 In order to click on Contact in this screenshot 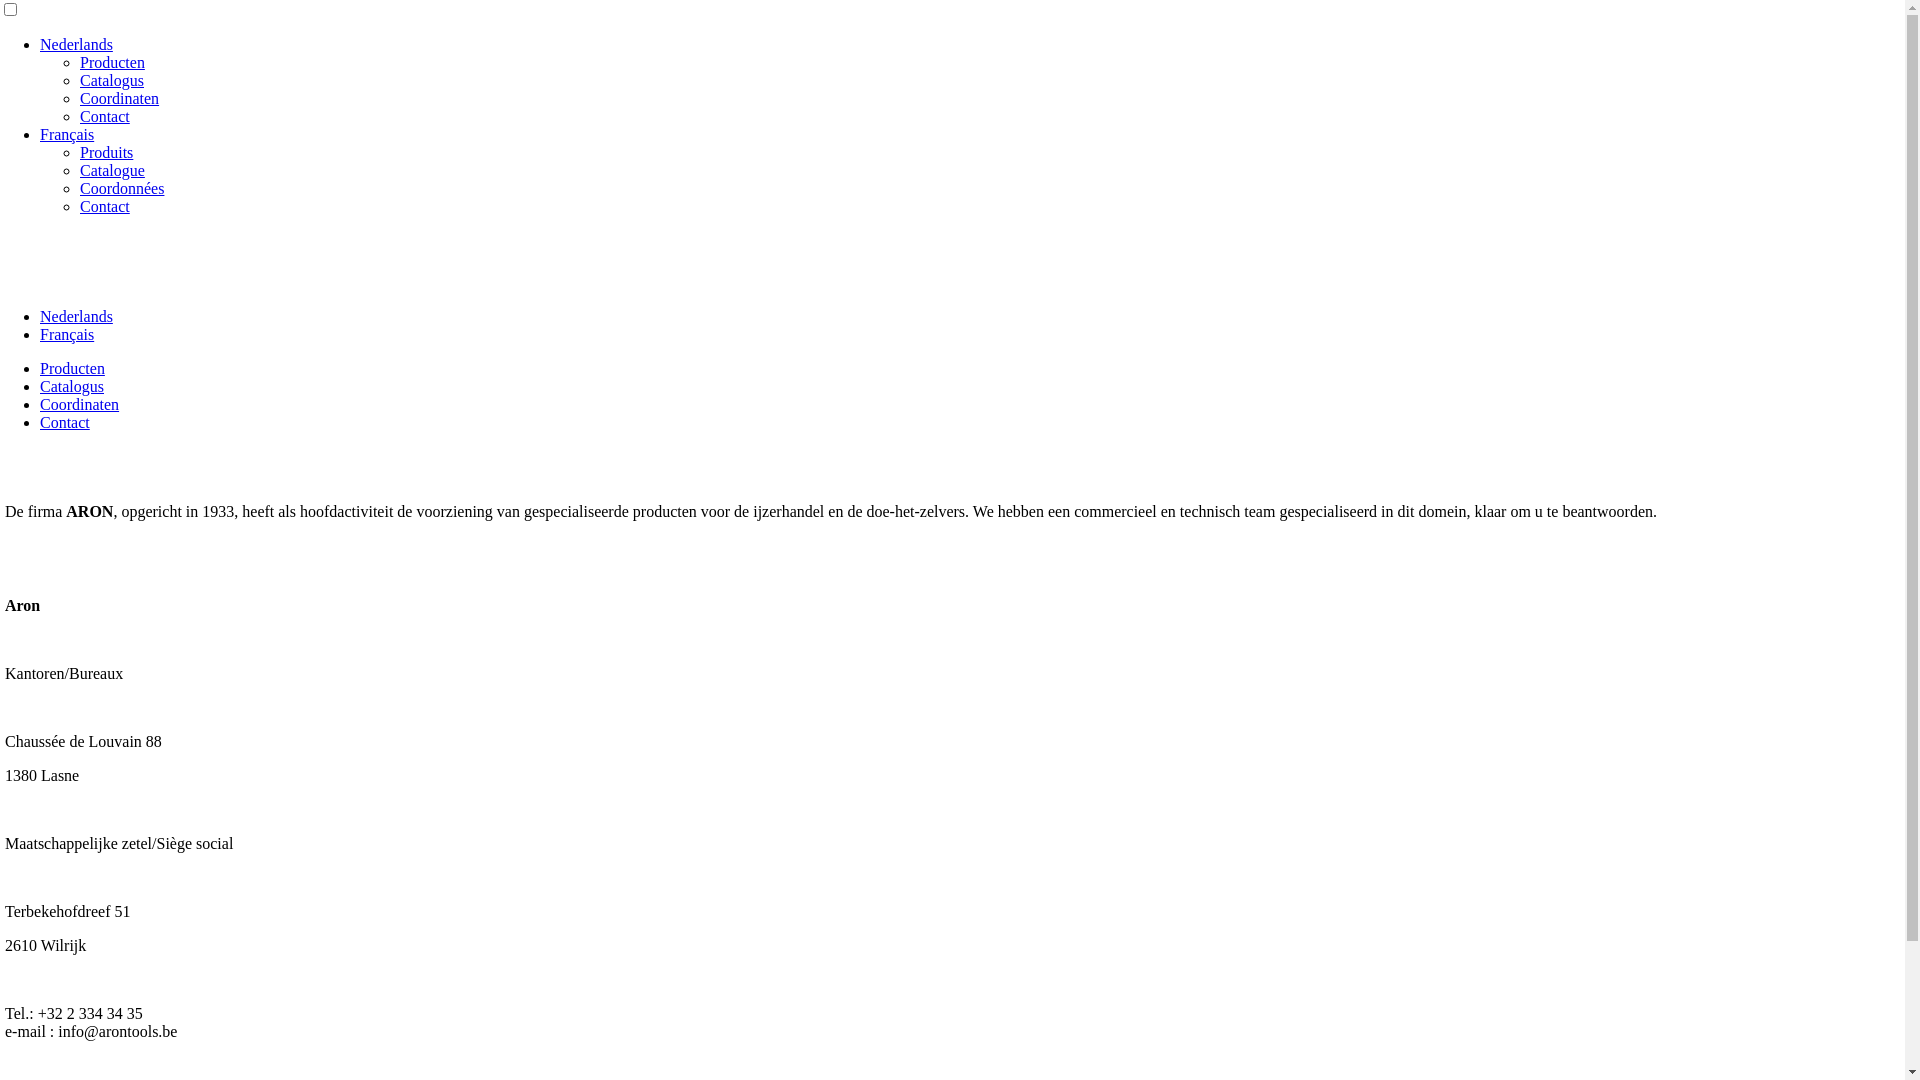, I will do `click(105, 206)`.